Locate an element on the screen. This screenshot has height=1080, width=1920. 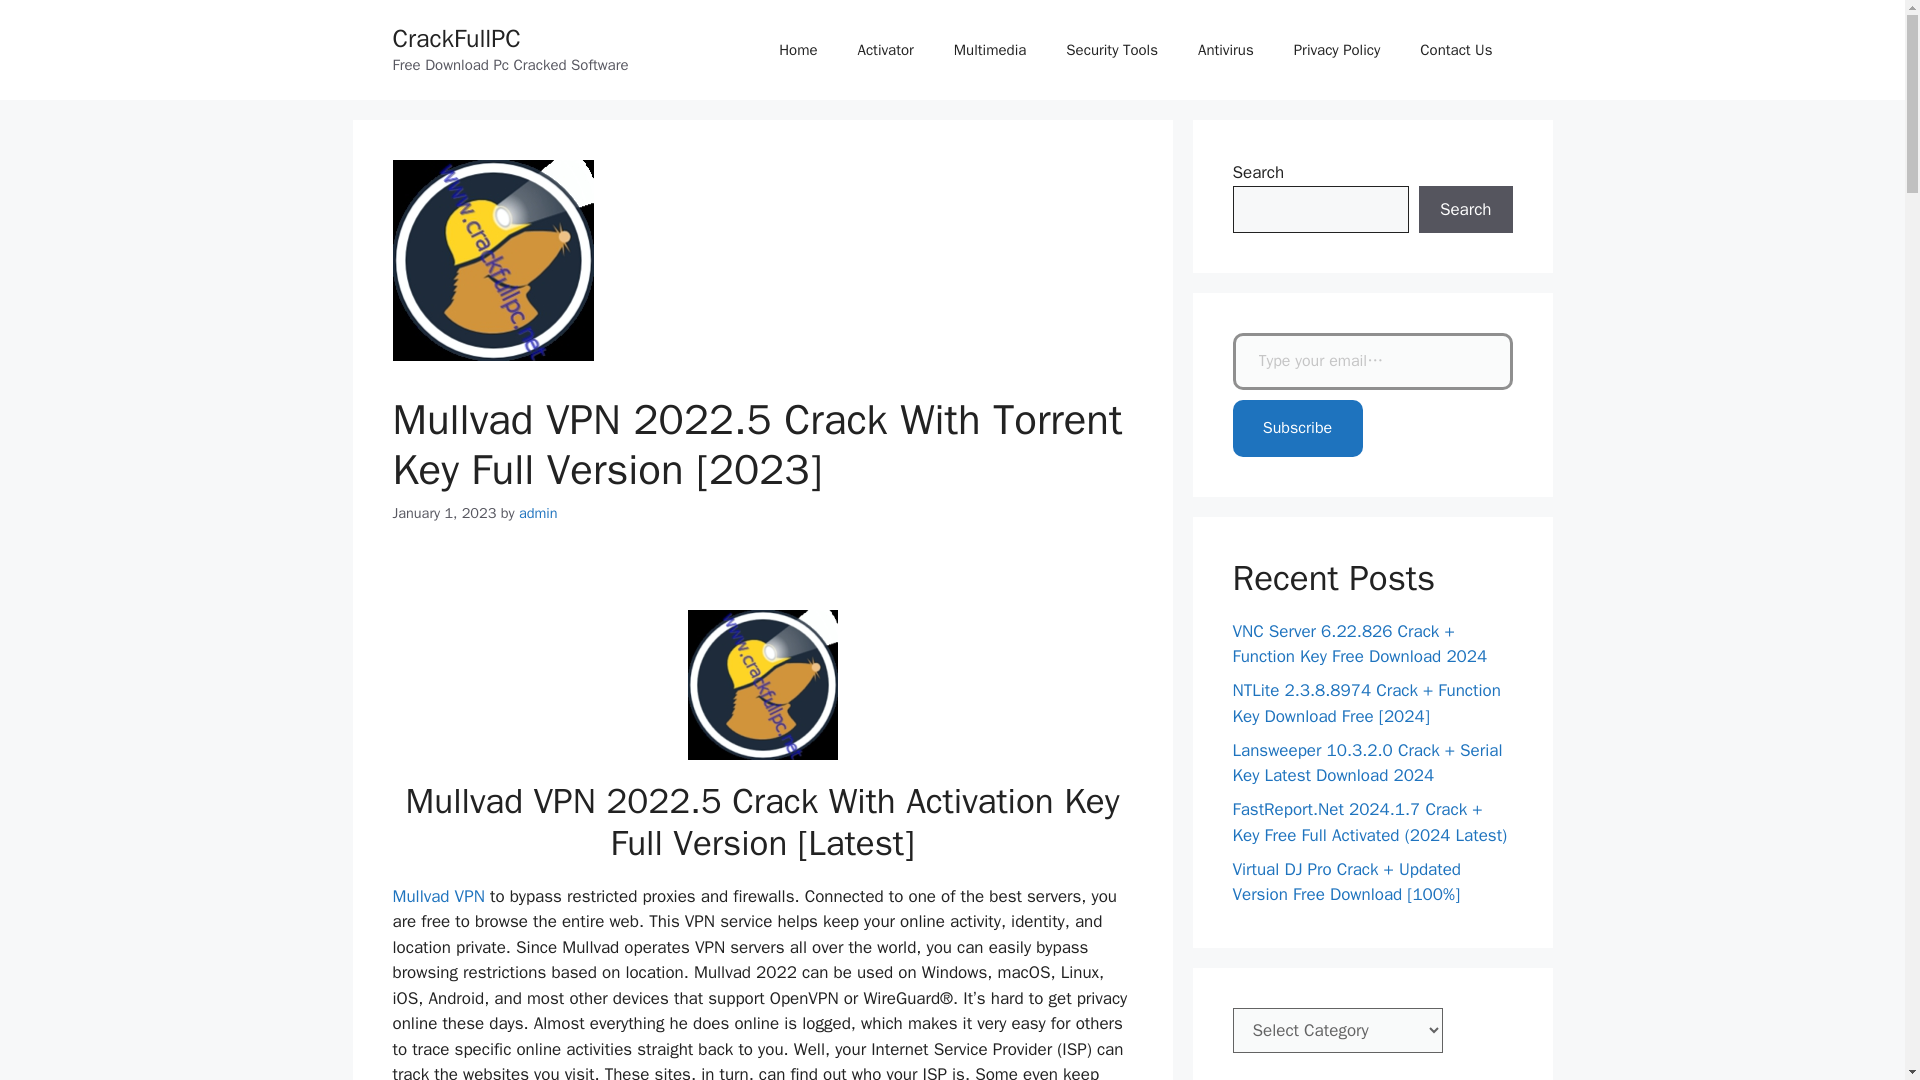
View all posts by admin is located at coordinates (538, 512).